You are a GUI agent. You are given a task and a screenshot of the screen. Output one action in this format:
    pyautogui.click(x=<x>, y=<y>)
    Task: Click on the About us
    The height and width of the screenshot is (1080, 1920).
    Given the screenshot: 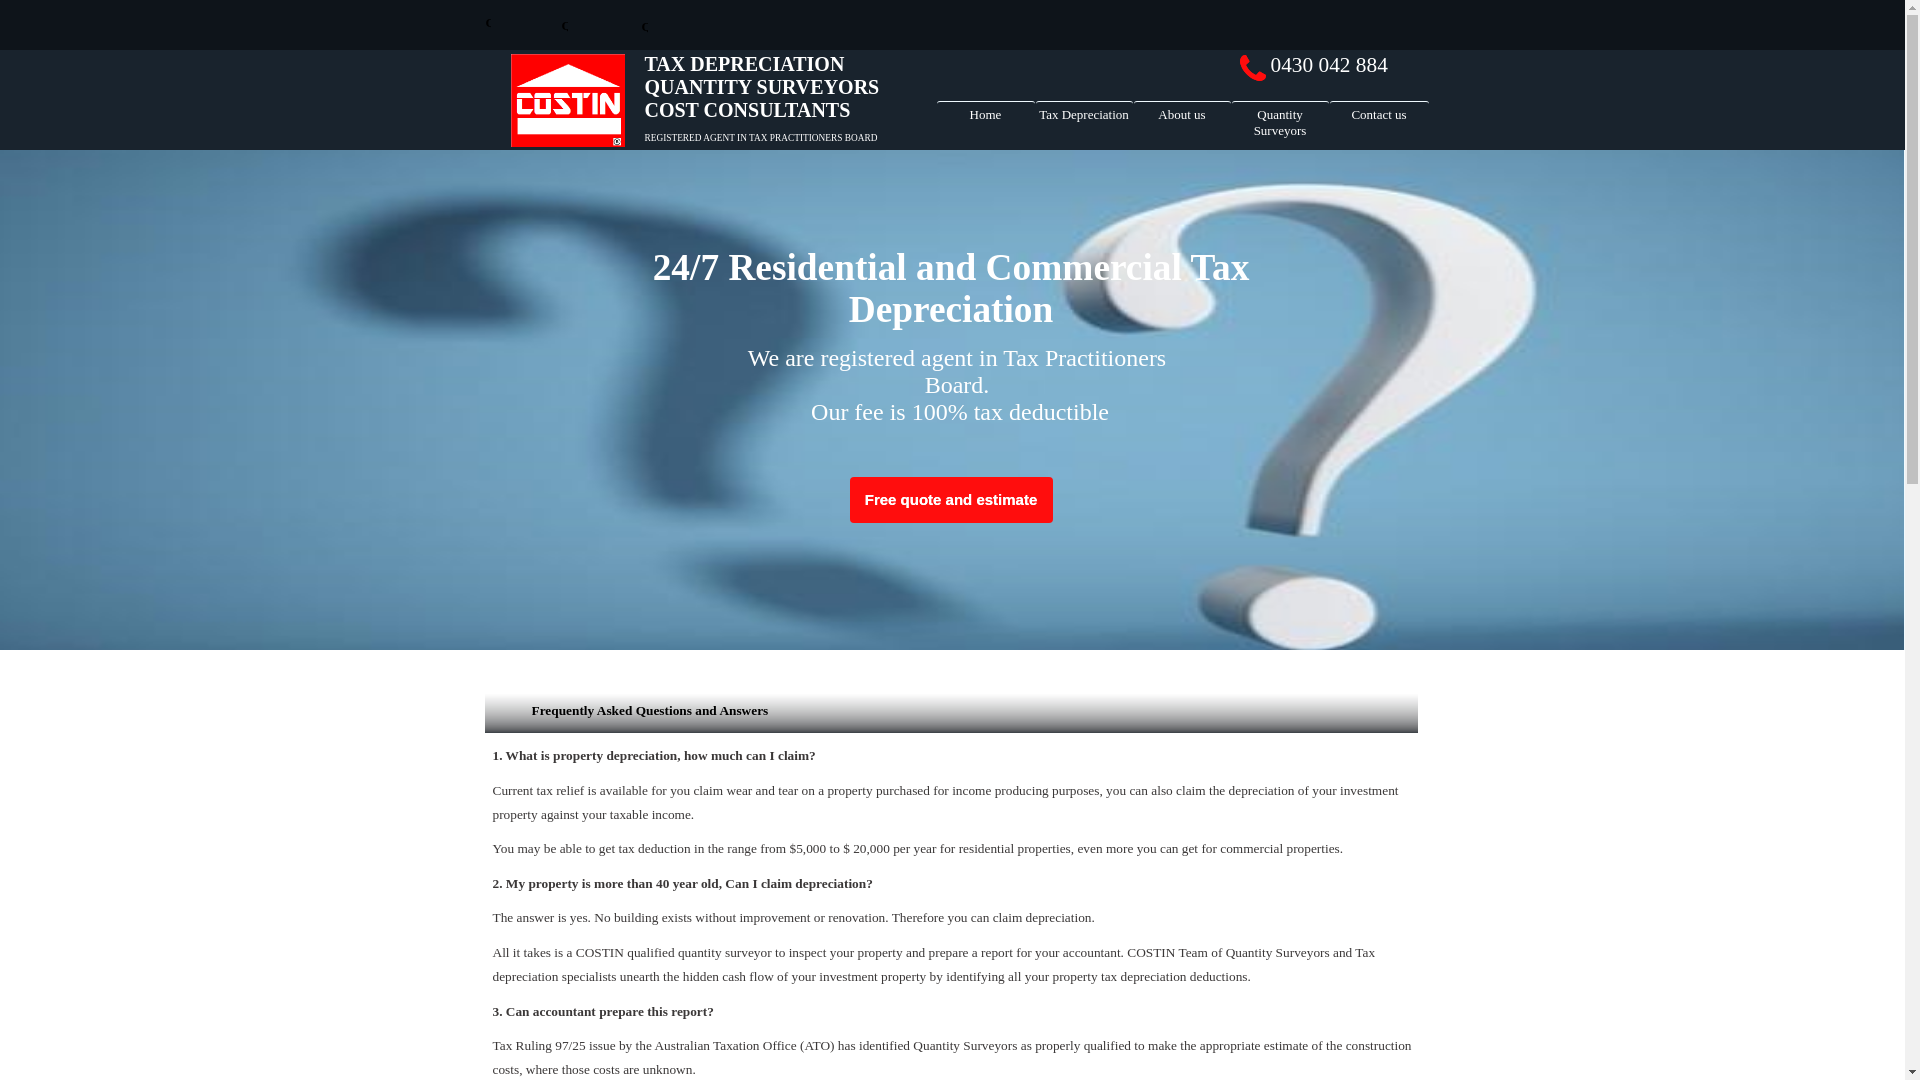 What is the action you would take?
    pyautogui.click(x=1182, y=120)
    